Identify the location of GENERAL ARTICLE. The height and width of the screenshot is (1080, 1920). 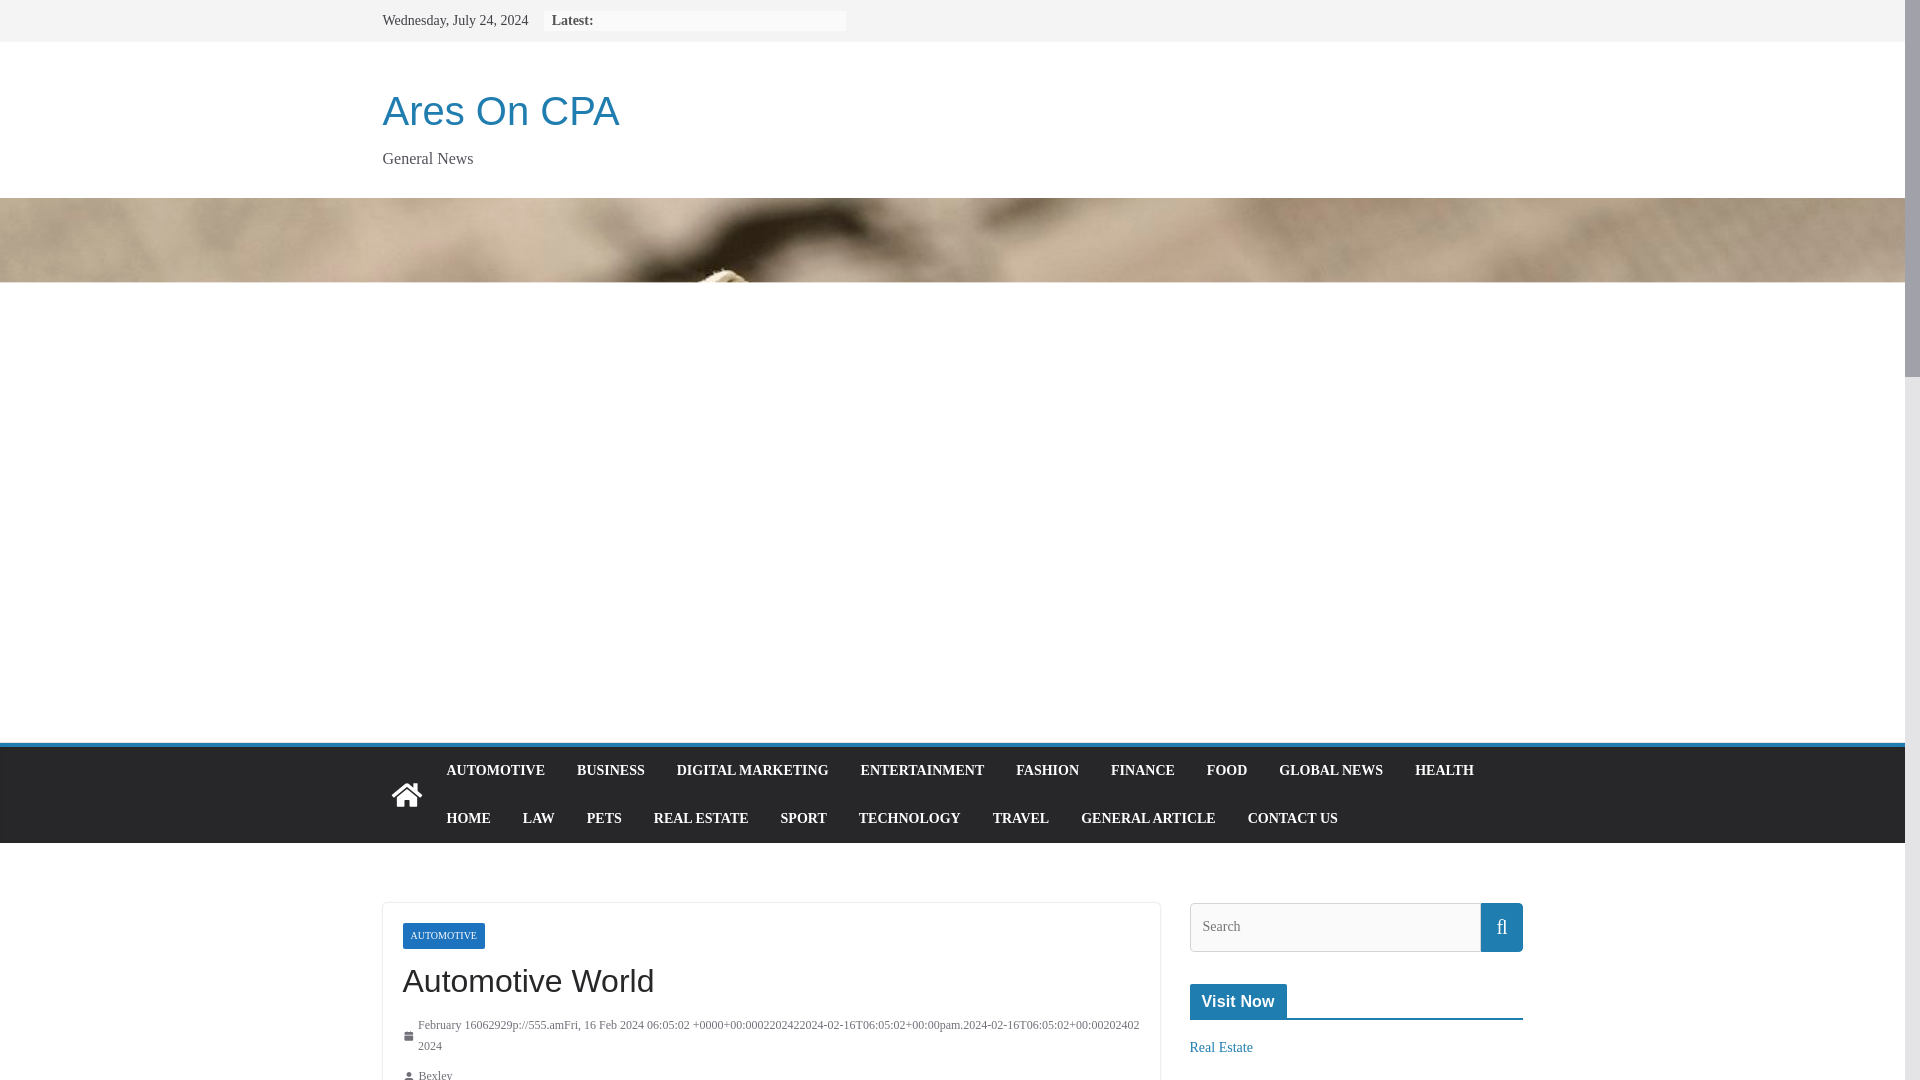
(1148, 818).